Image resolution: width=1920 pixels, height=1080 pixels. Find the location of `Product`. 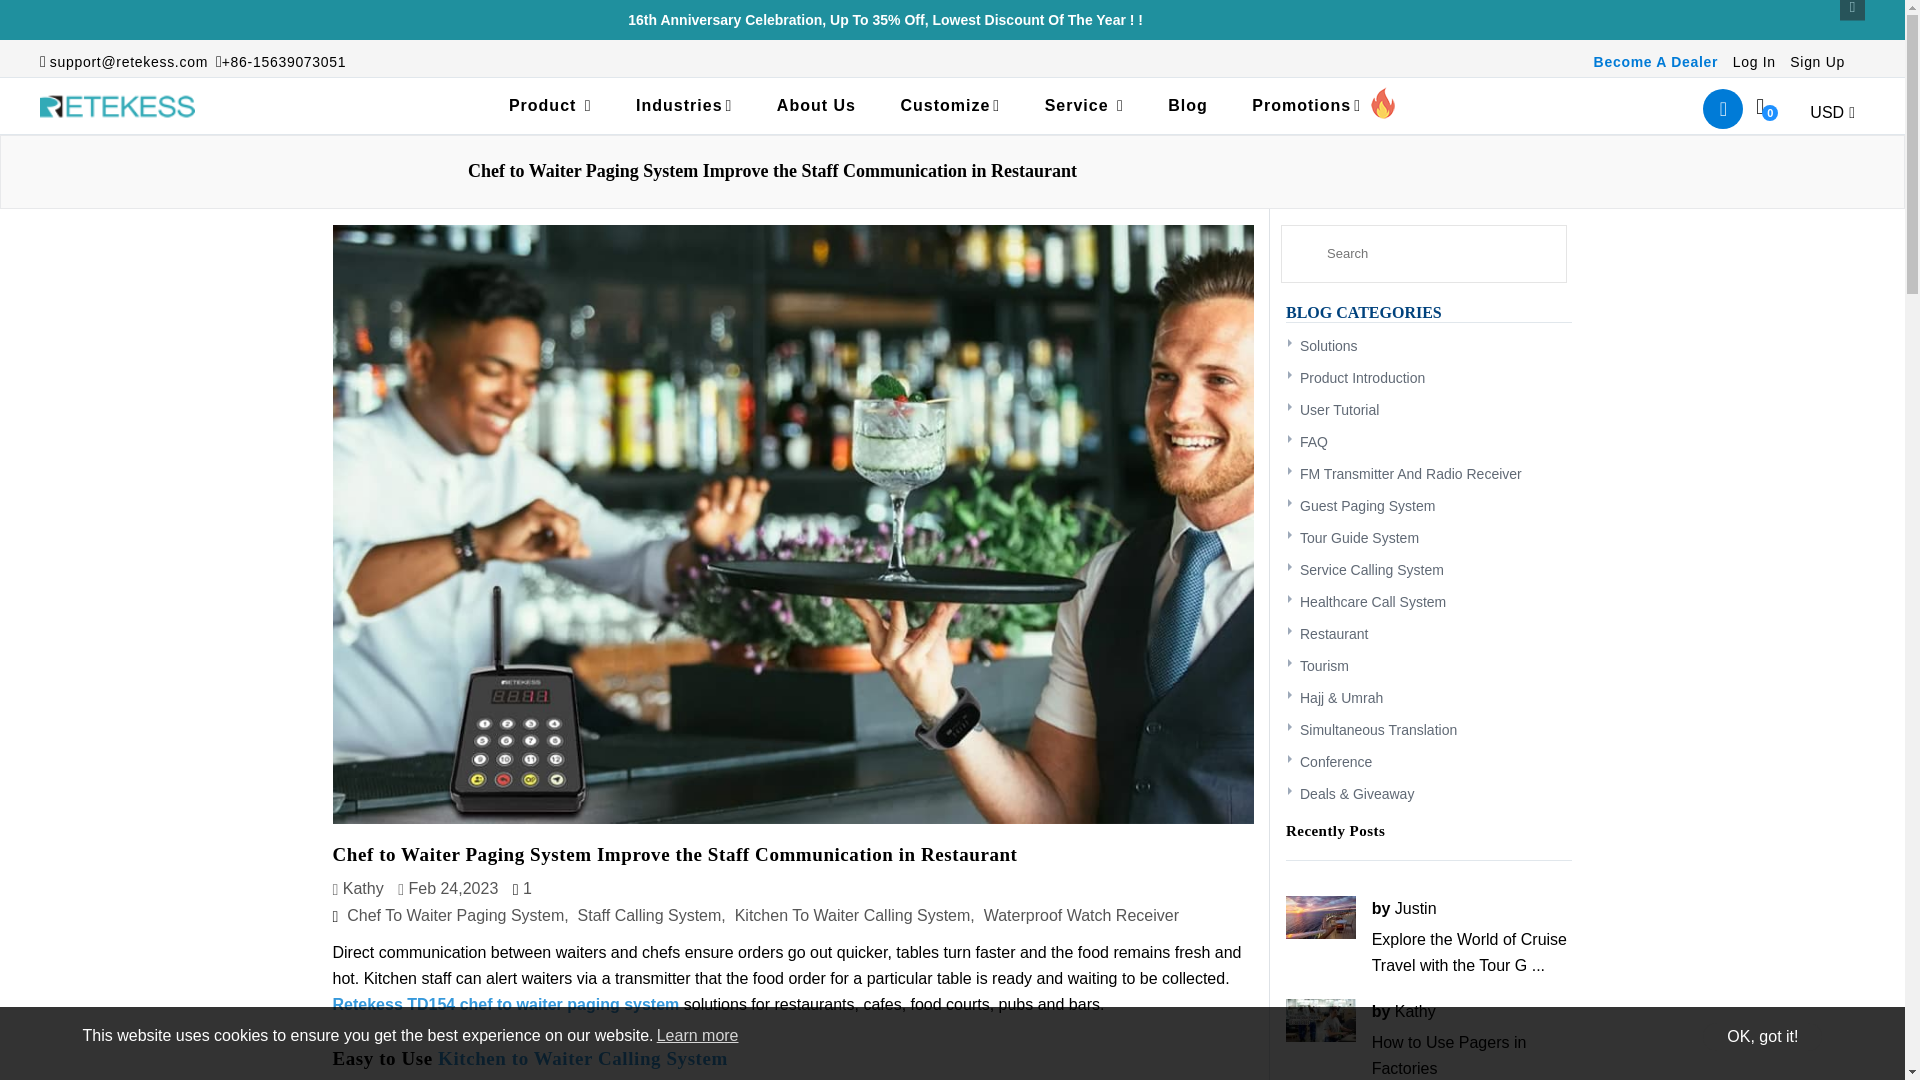

Product is located at coordinates (550, 106).